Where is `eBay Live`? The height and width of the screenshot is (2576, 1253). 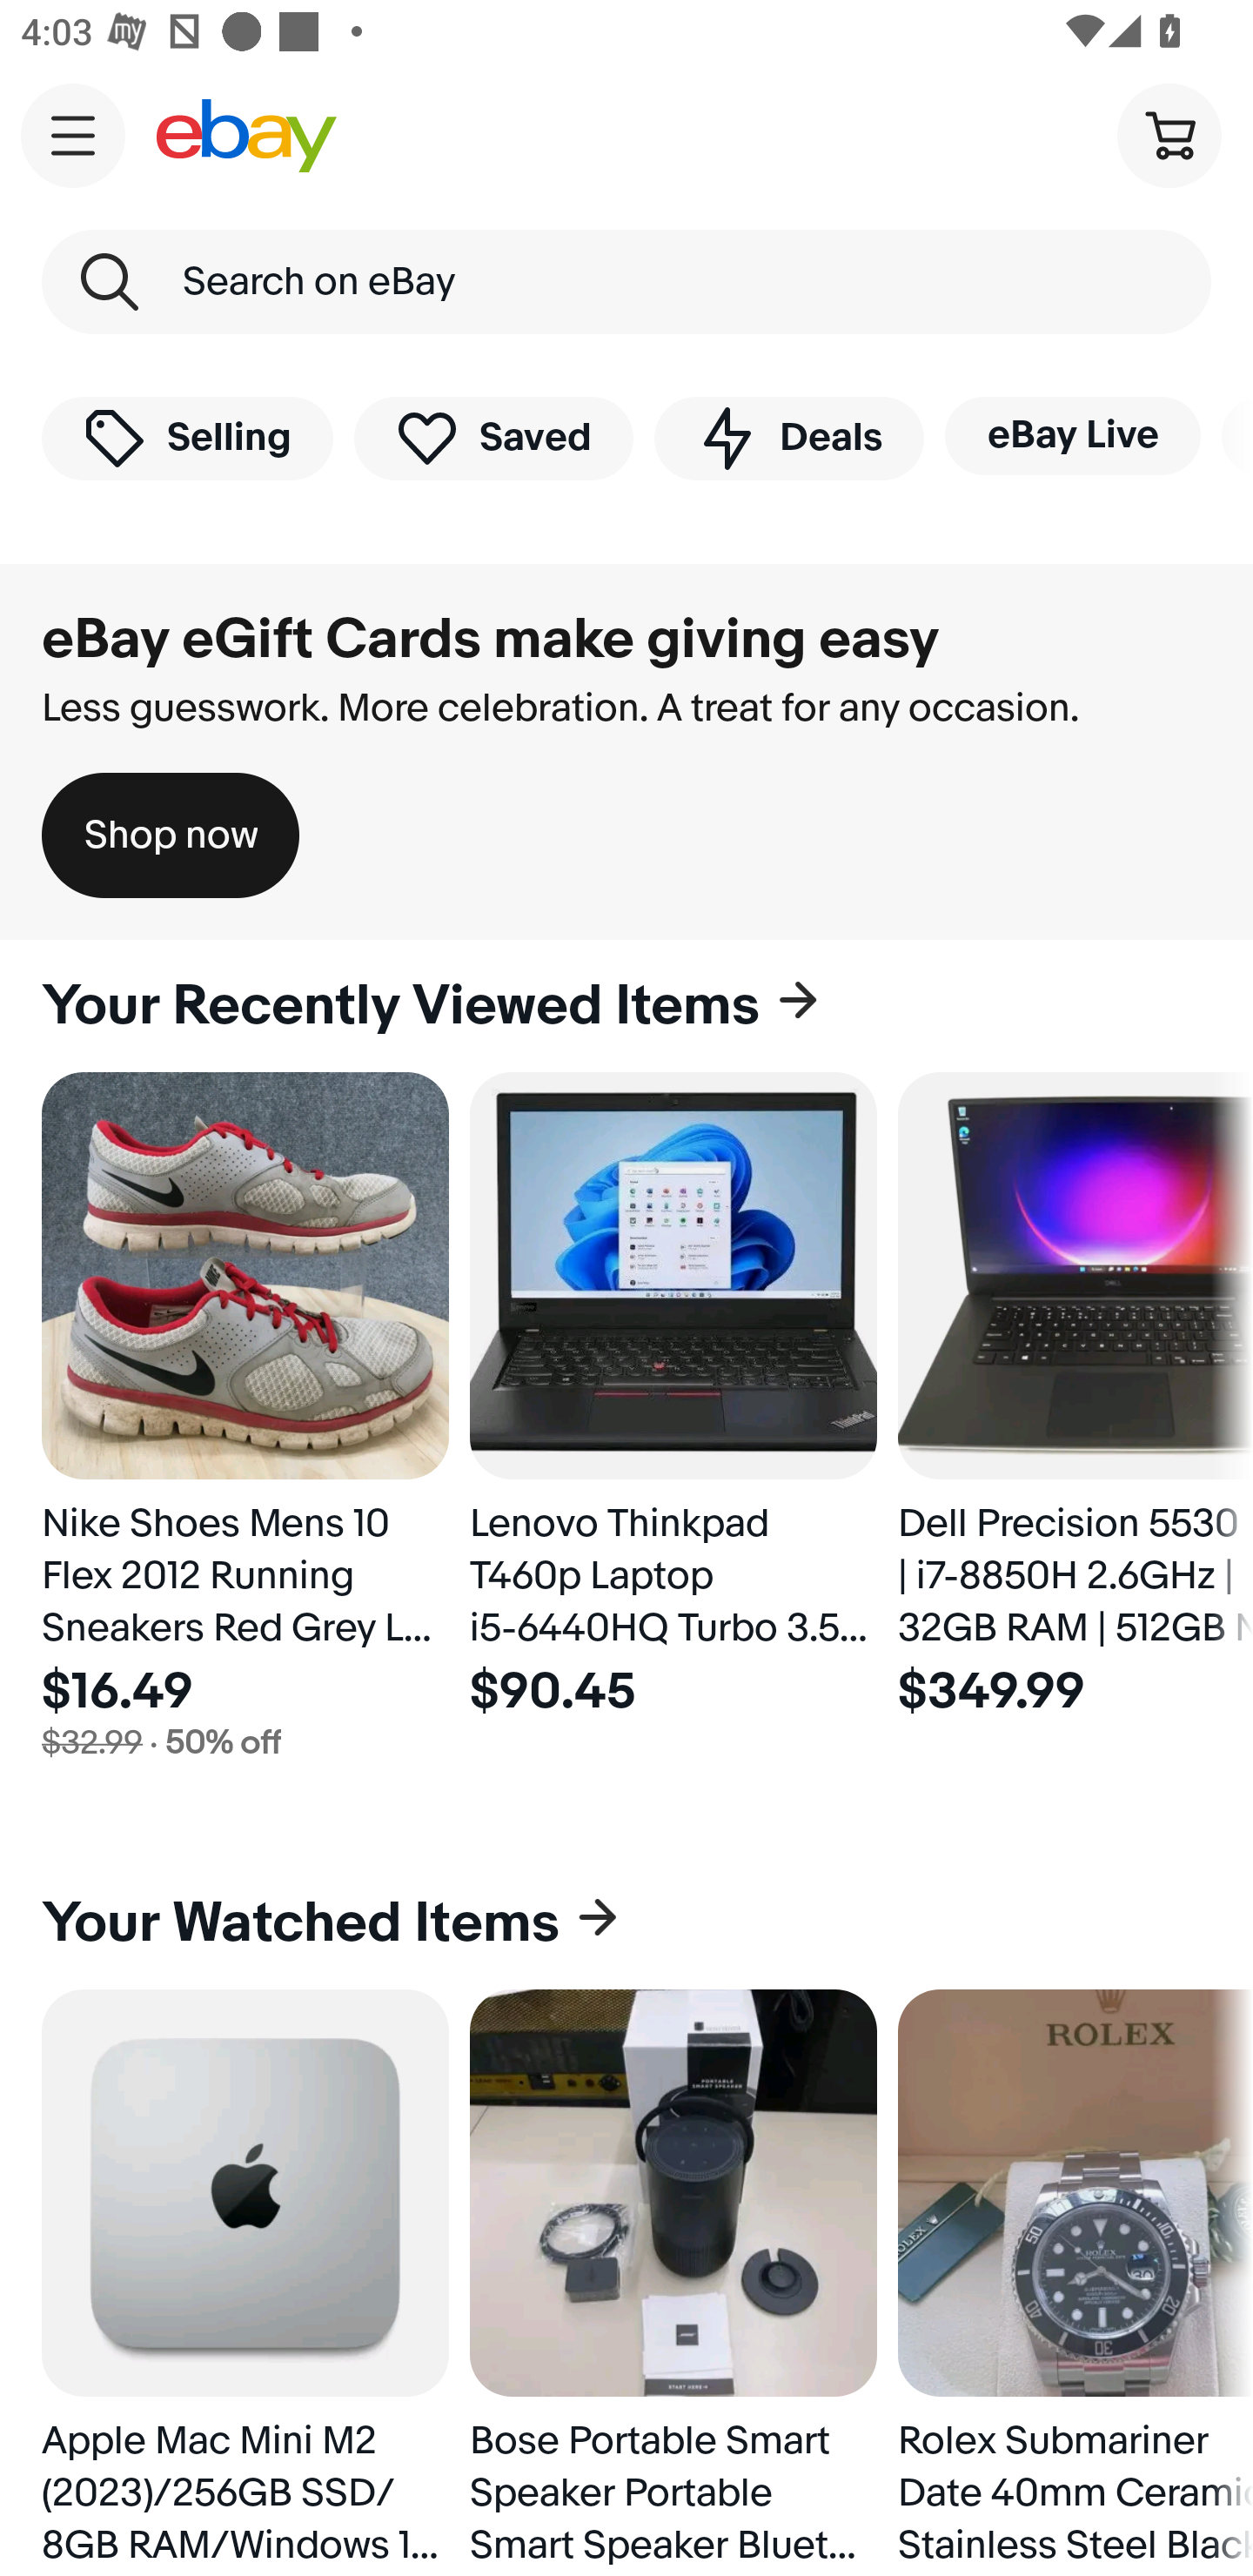 eBay Live is located at coordinates (1072, 435).